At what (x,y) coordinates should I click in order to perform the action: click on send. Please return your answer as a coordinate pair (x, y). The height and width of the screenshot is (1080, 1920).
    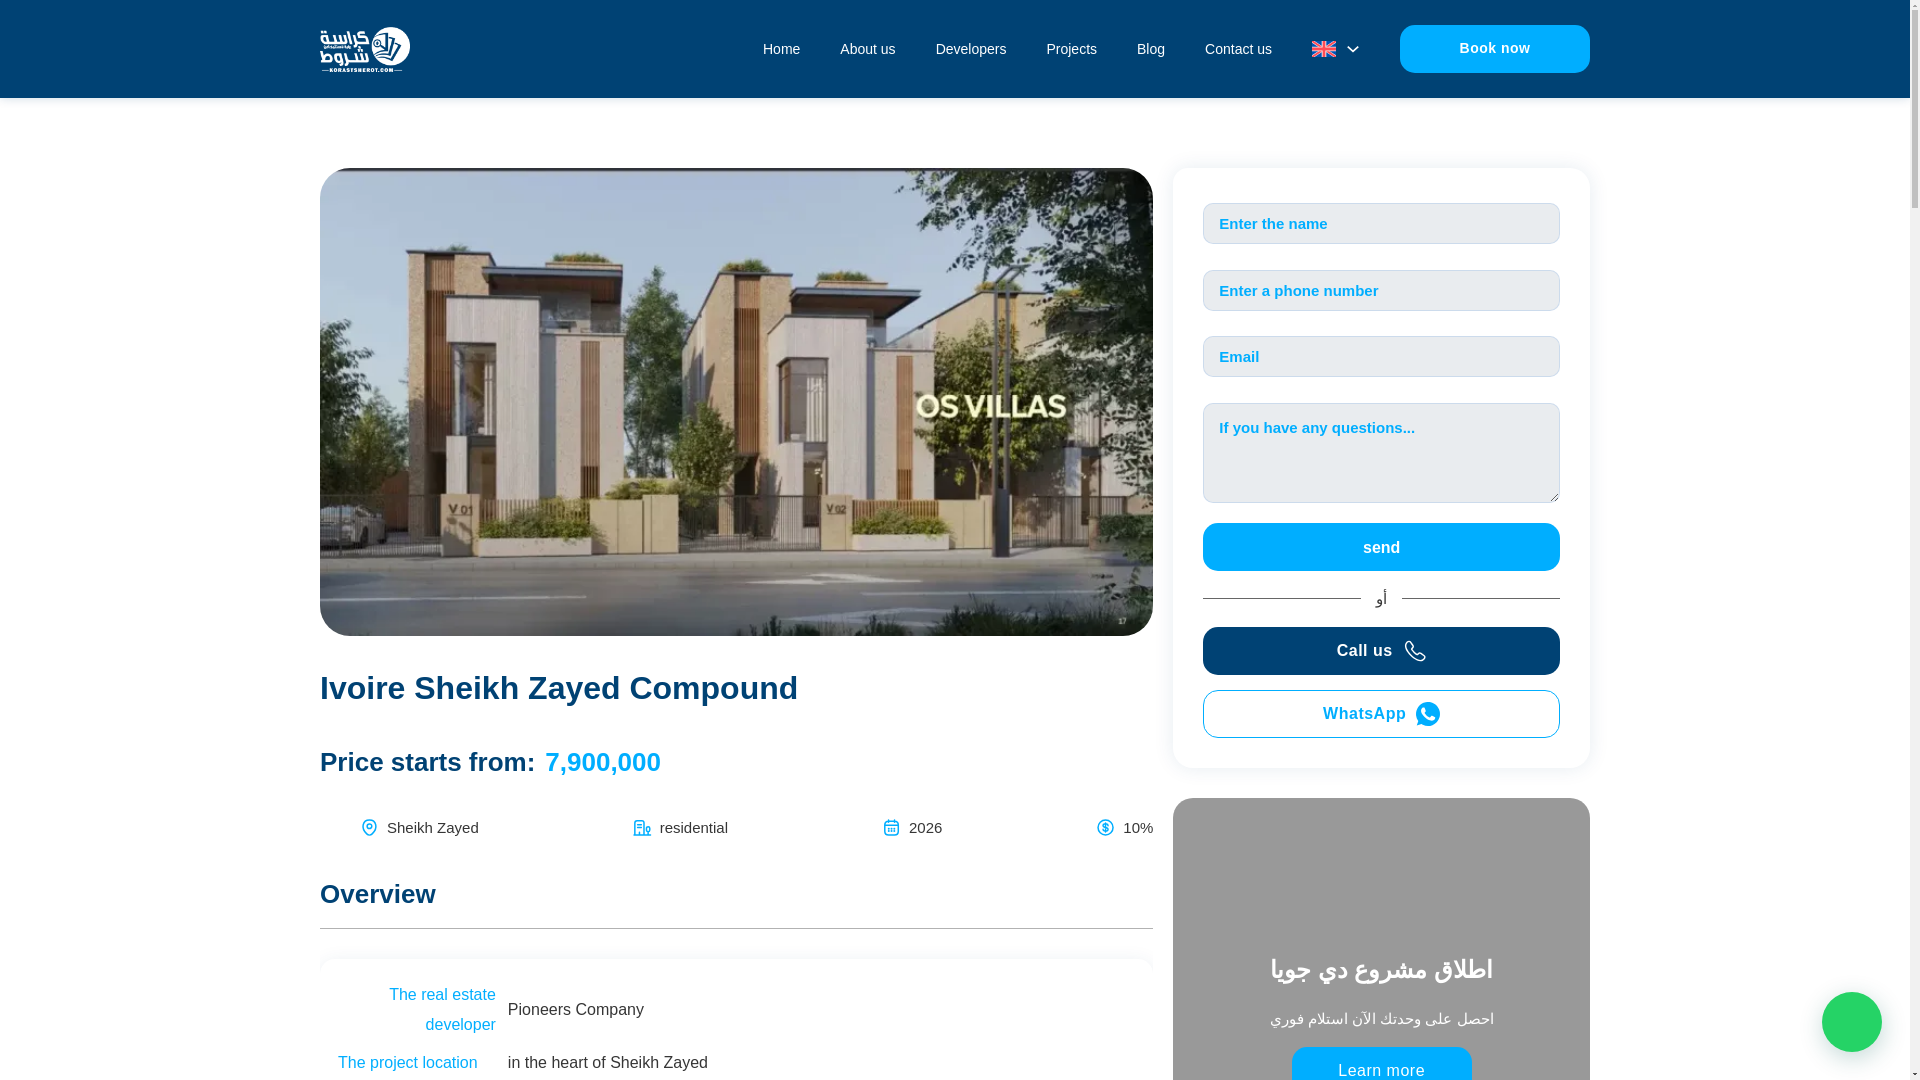
    Looking at the image, I should click on (1381, 546).